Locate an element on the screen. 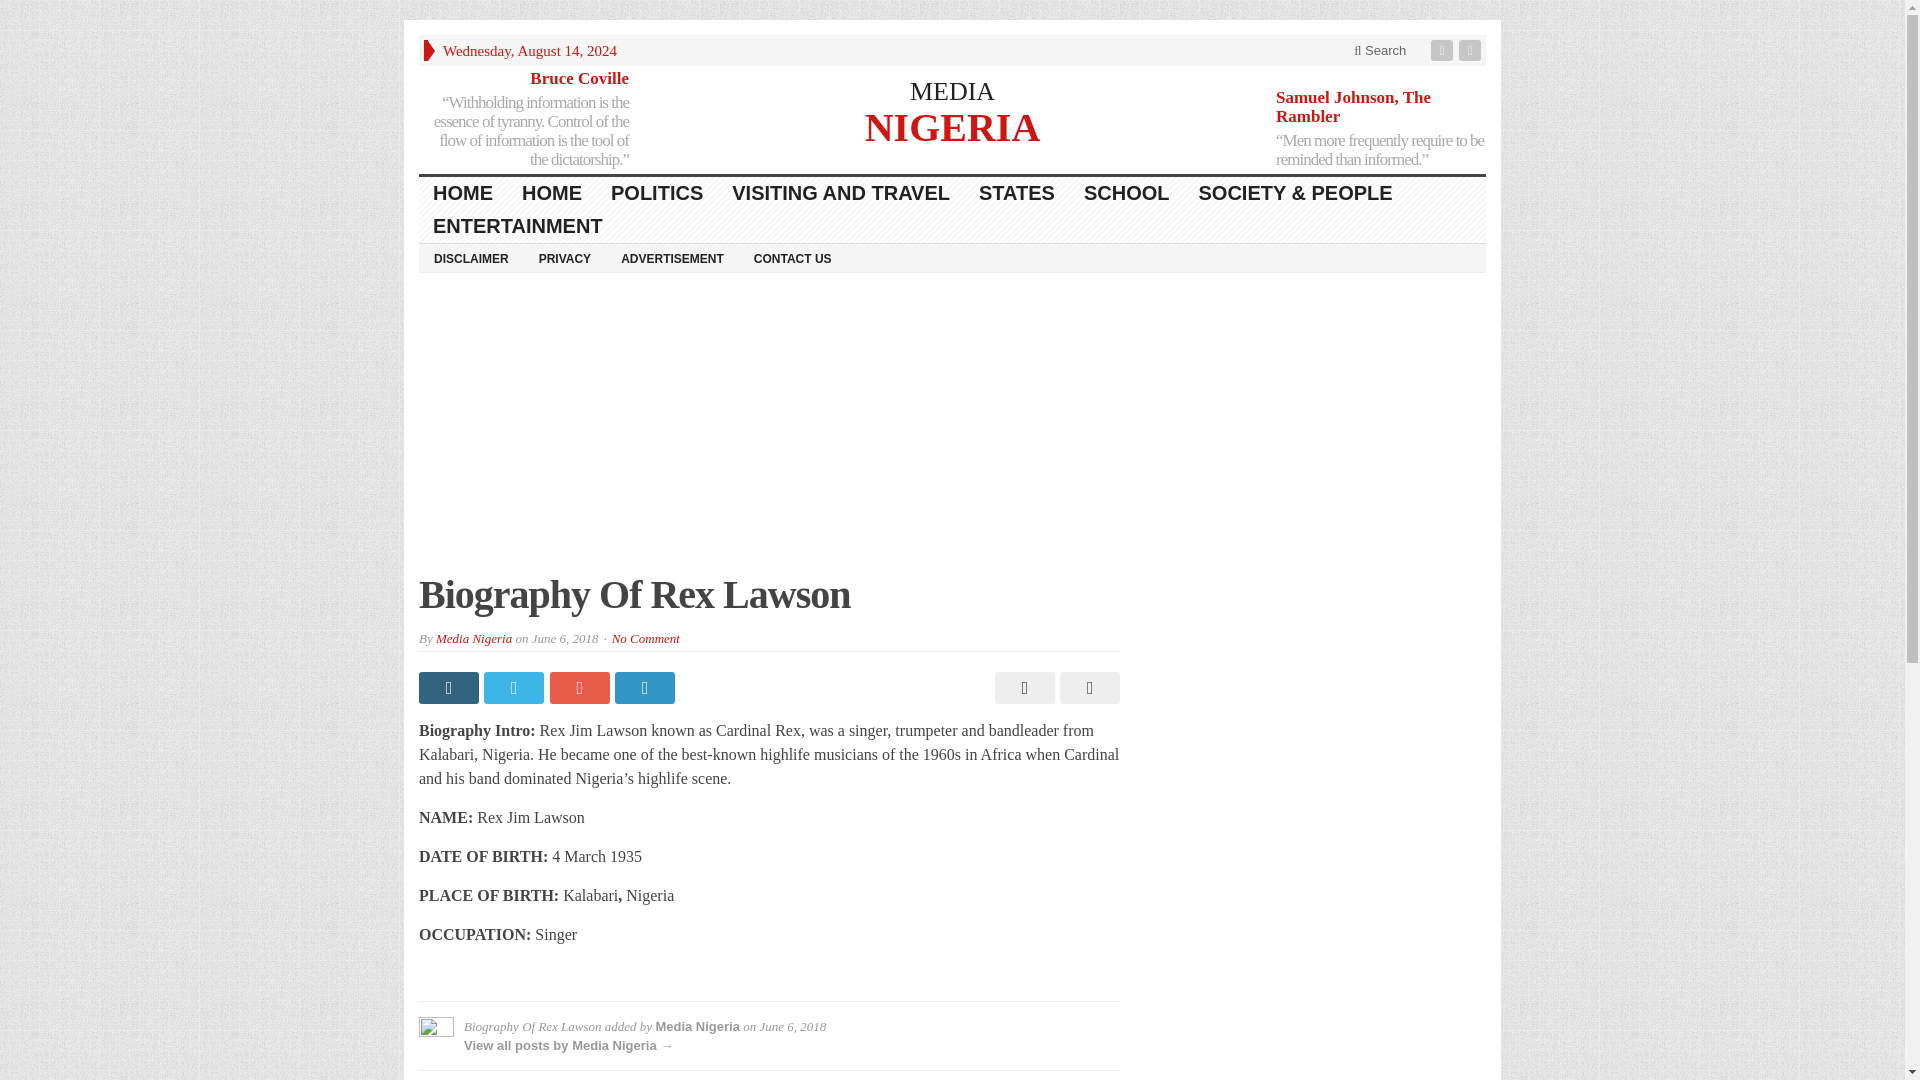 This screenshot has height=1080, width=1920. Share on Twitter is located at coordinates (516, 688).